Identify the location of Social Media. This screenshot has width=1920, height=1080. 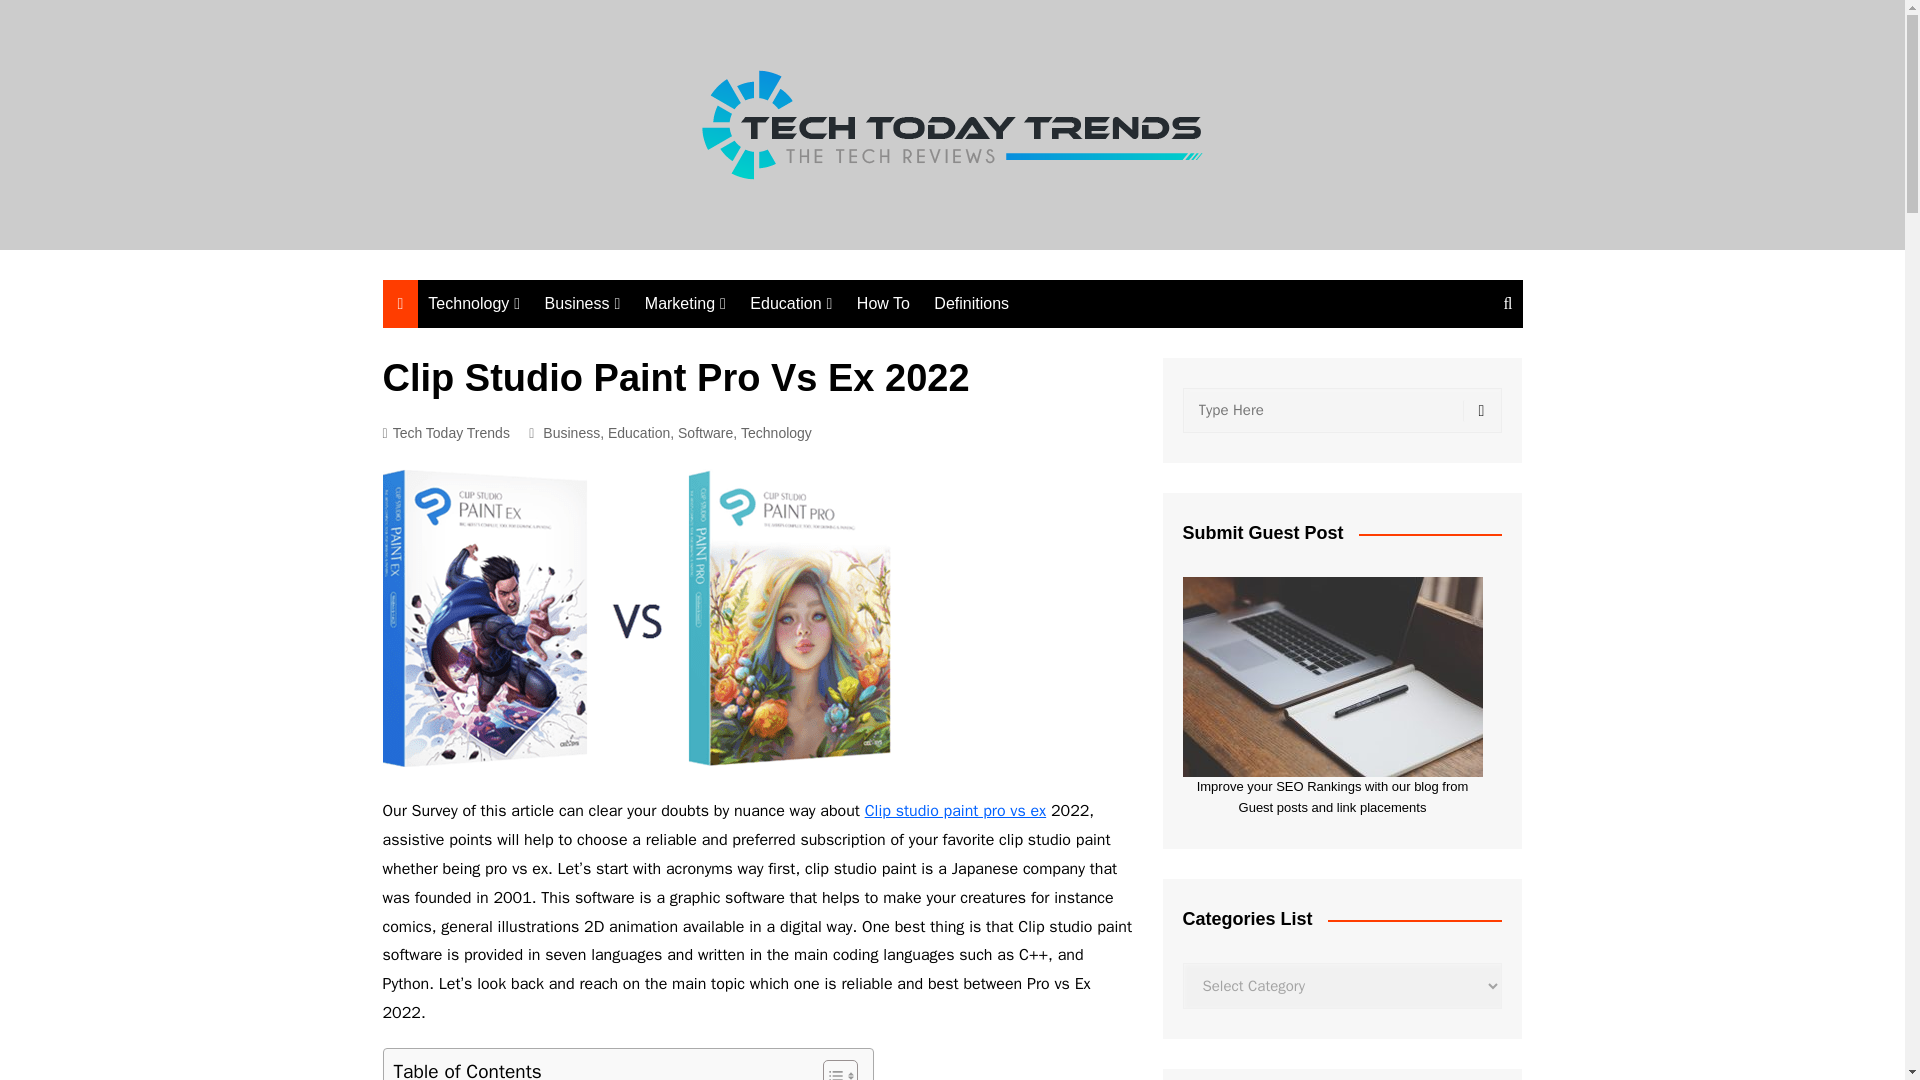
(744, 344).